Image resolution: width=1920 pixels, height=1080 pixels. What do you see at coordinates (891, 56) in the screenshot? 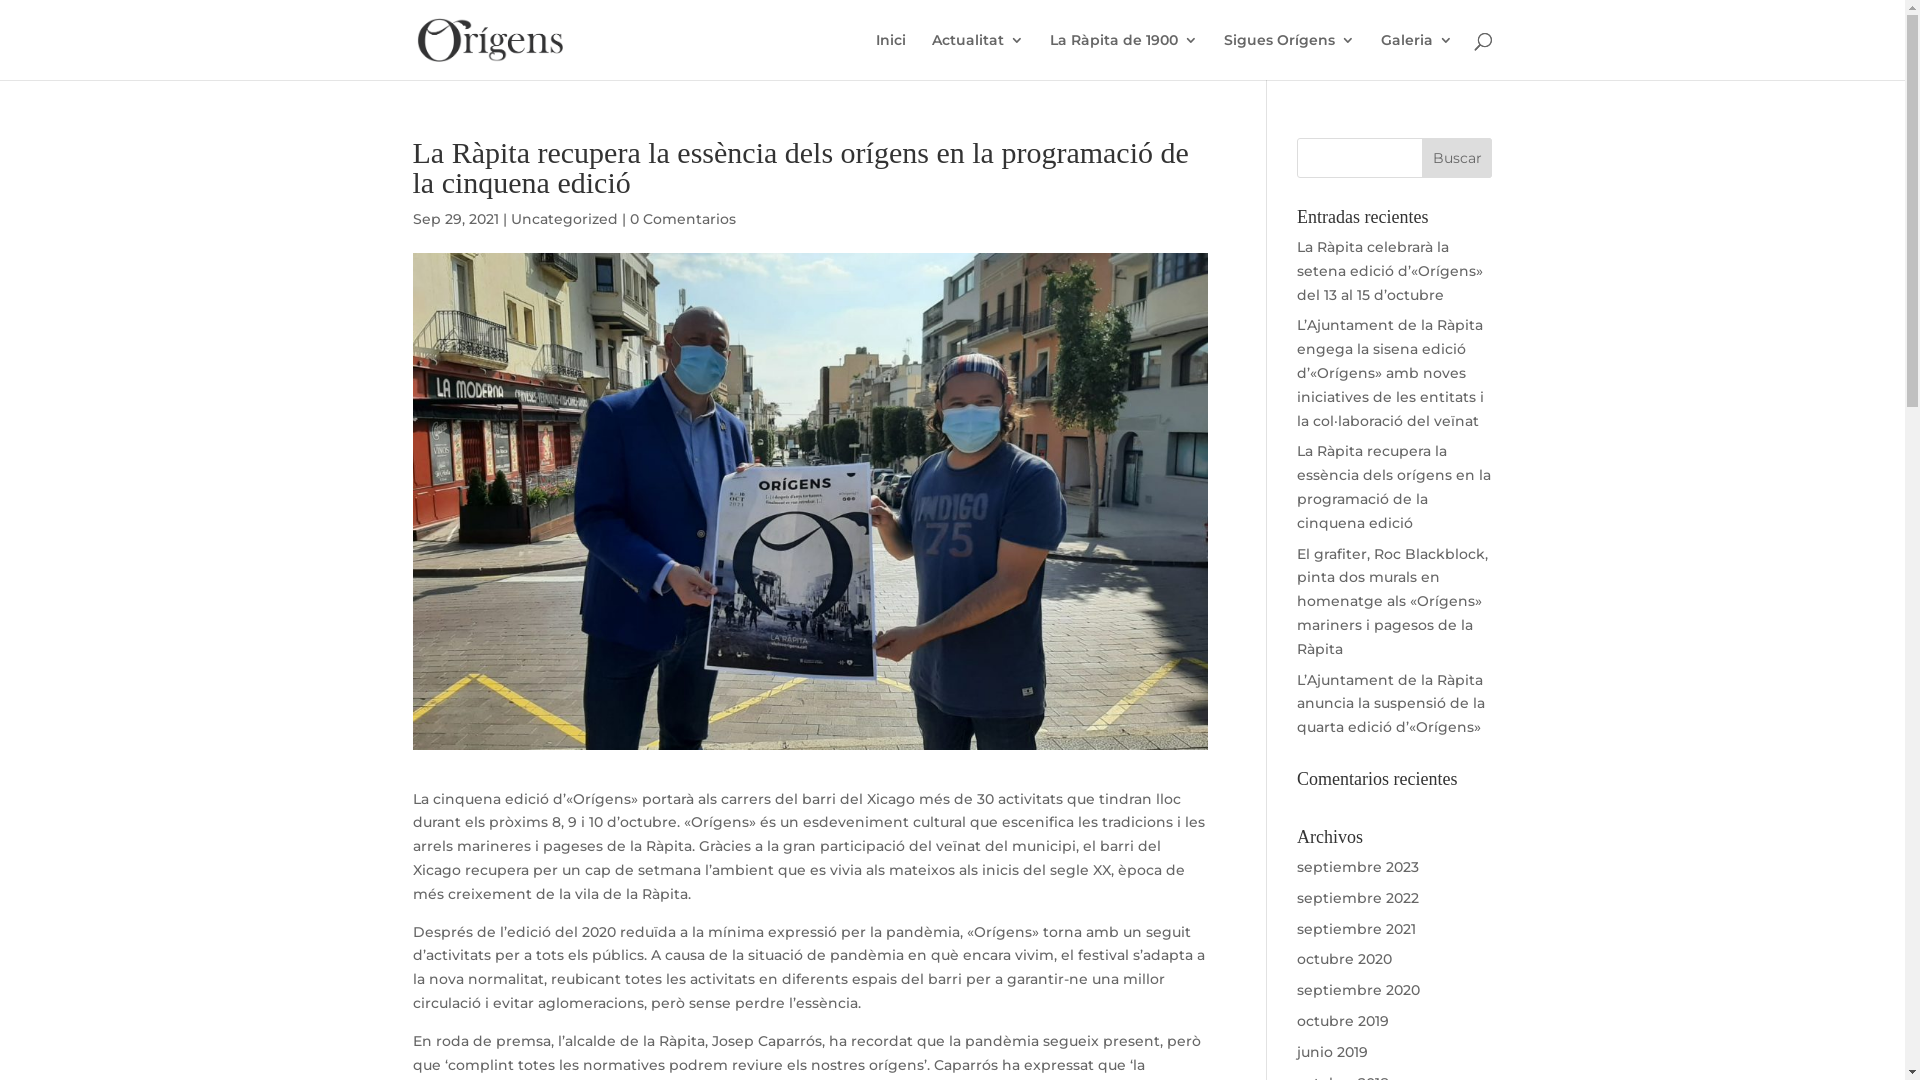
I see `Inici` at bounding box center [891, 56].